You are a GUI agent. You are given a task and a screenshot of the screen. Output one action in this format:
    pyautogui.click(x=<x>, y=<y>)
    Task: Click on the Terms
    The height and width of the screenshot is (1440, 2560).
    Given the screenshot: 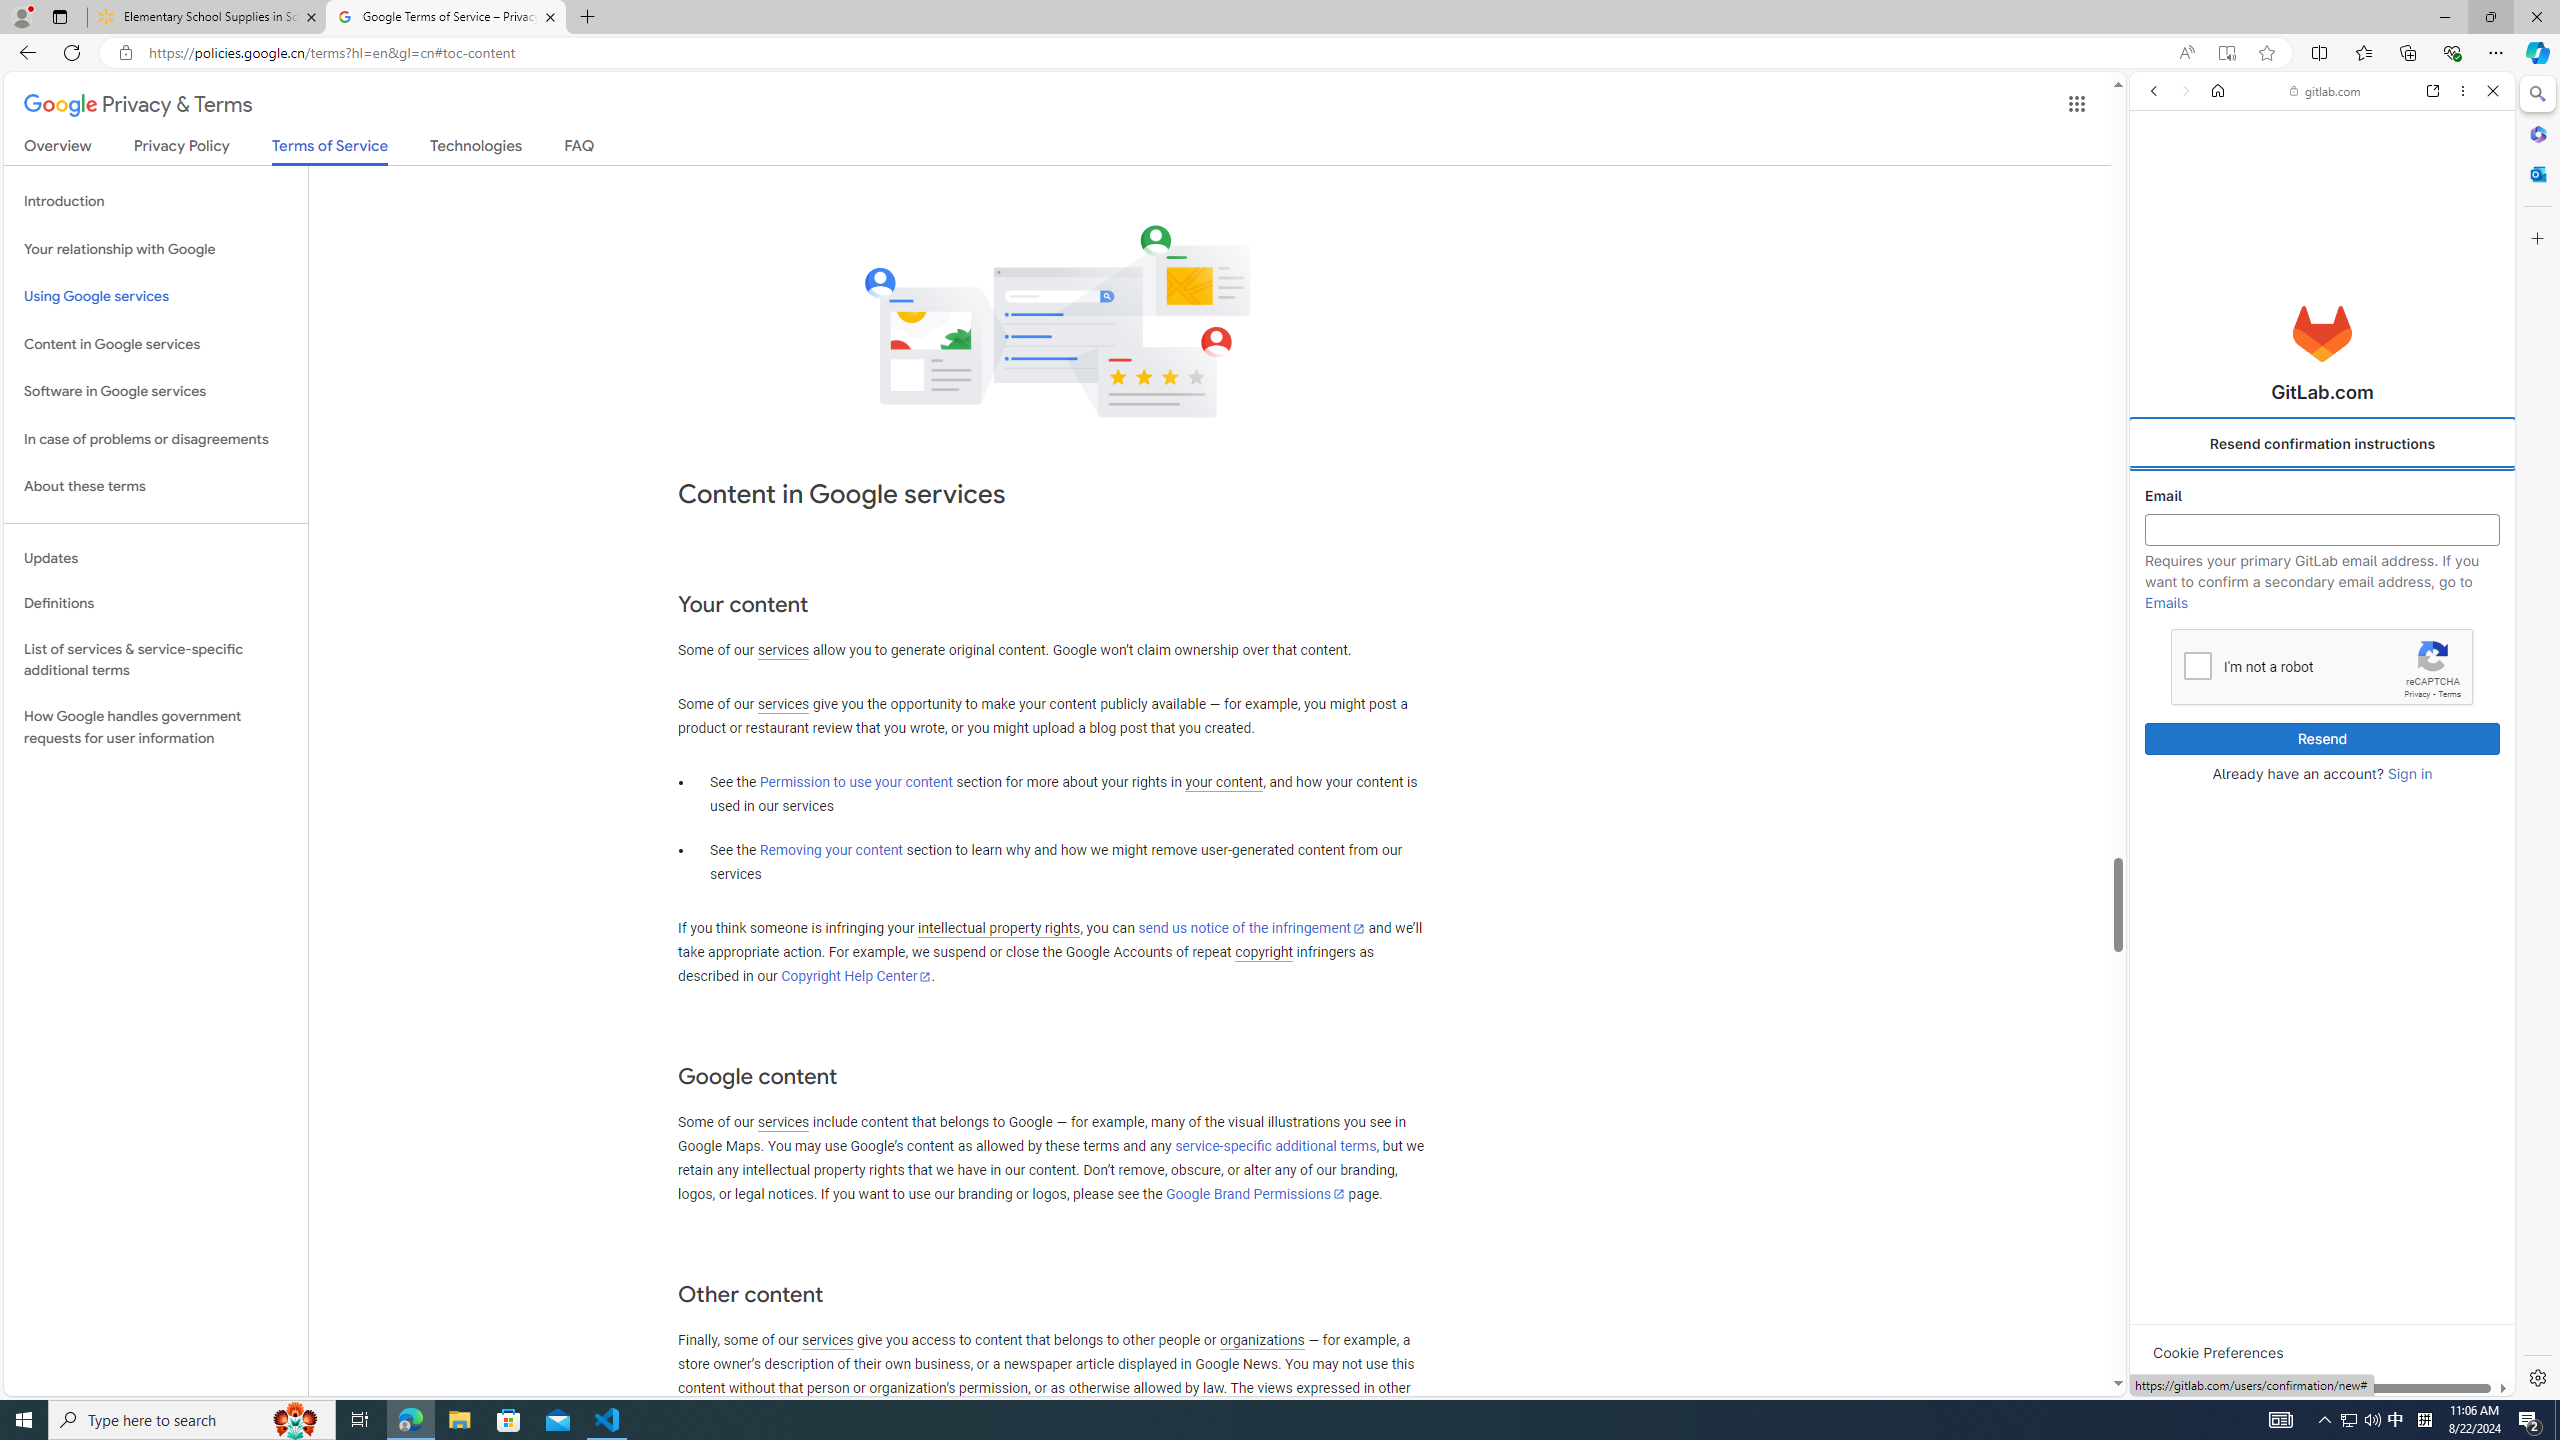 What is the action you would take?
    pyautogui.click(x=2450, y=694)
    